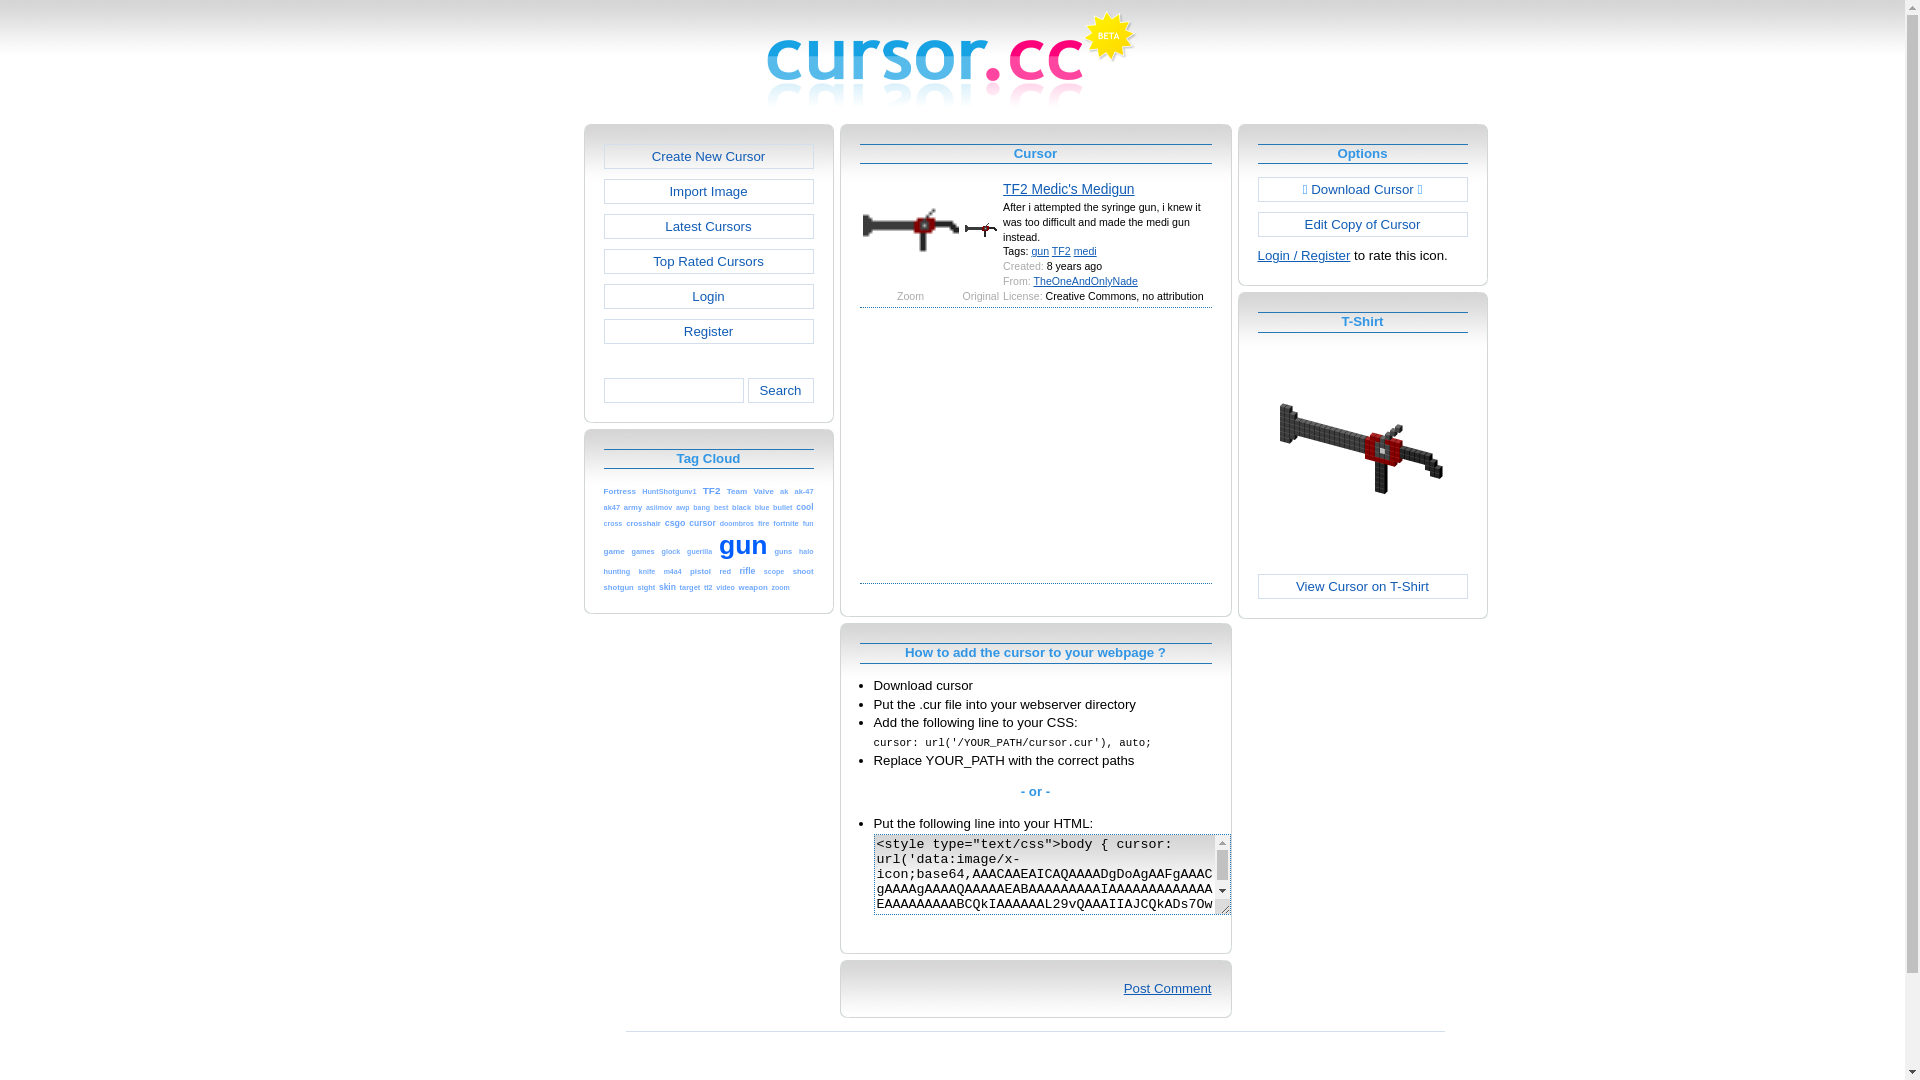  Describe the element at coordinates (721, 506) in the screenshot. I see `best` at that location.